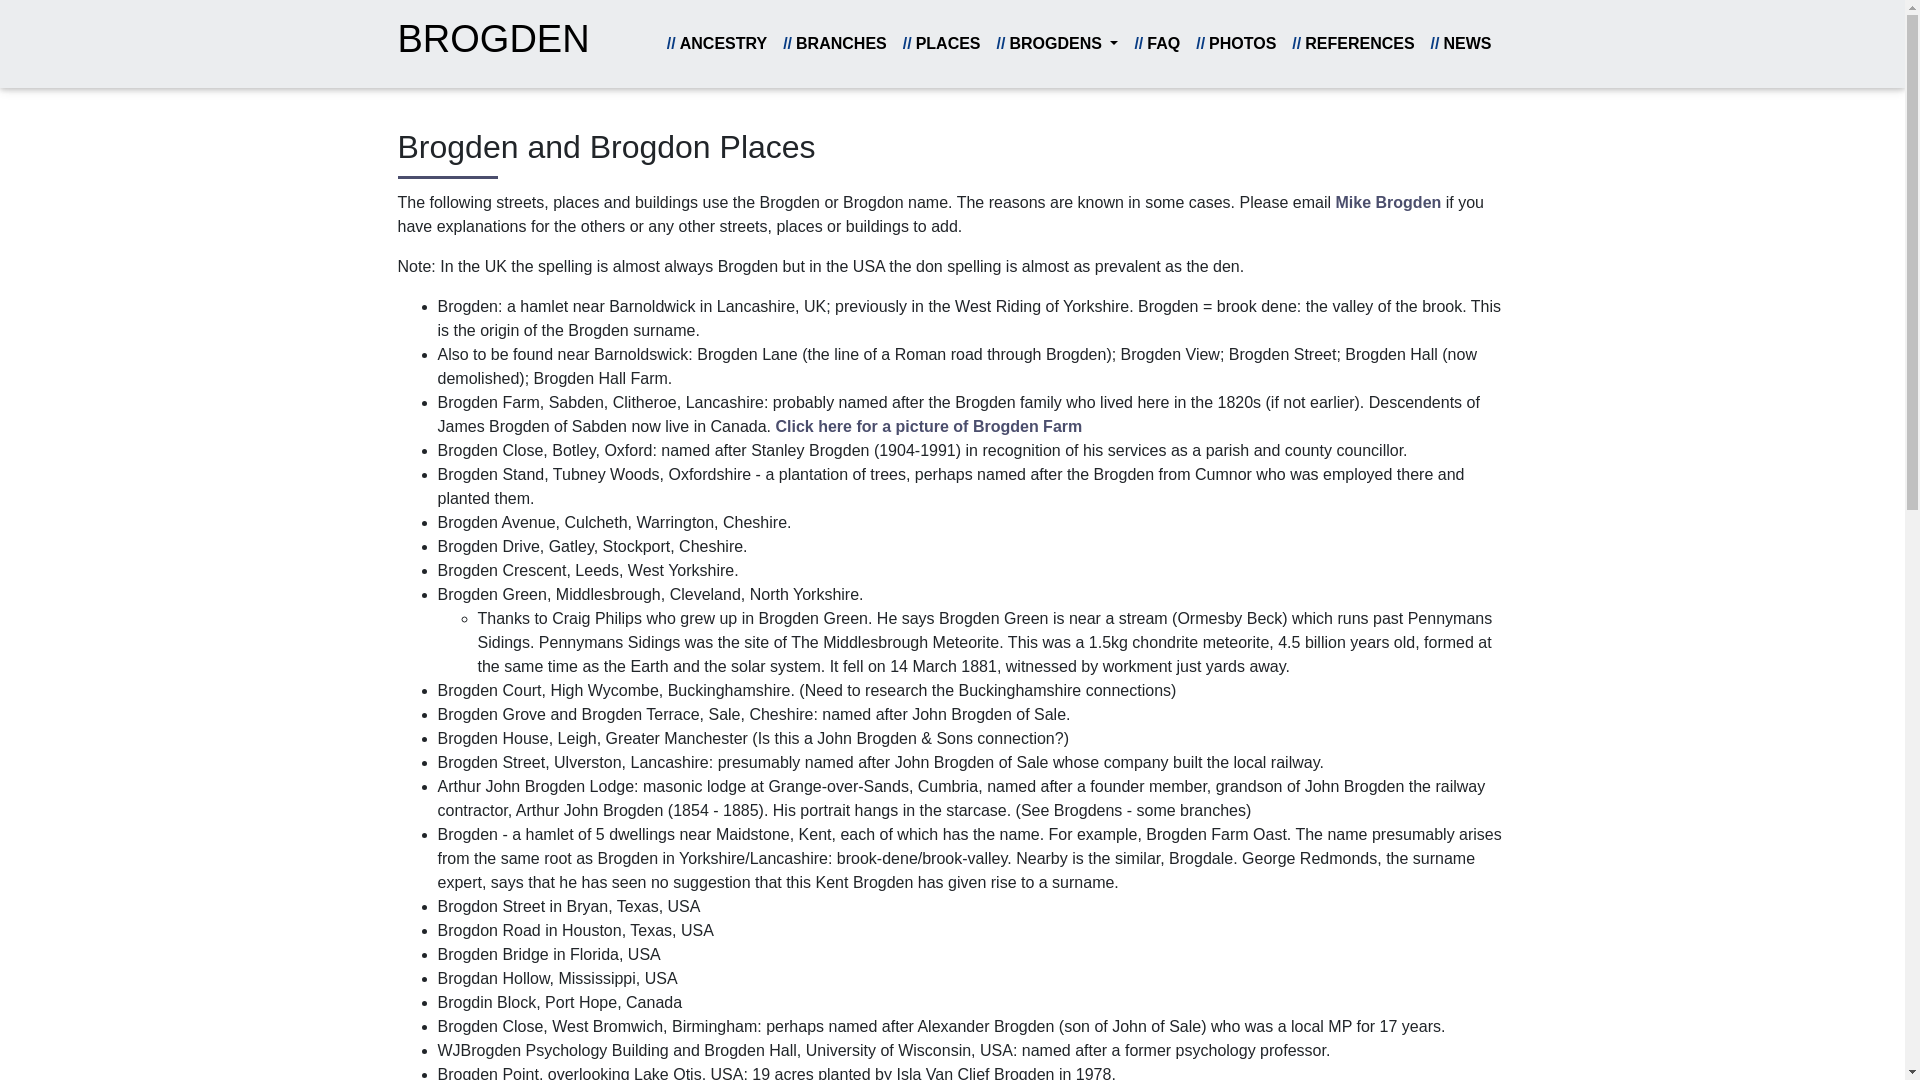 This screenshot has width=1920, height=1080. Describe the element at coordinates (1388, 202) in the screenshot. I see `Mike Brogden` at that location.